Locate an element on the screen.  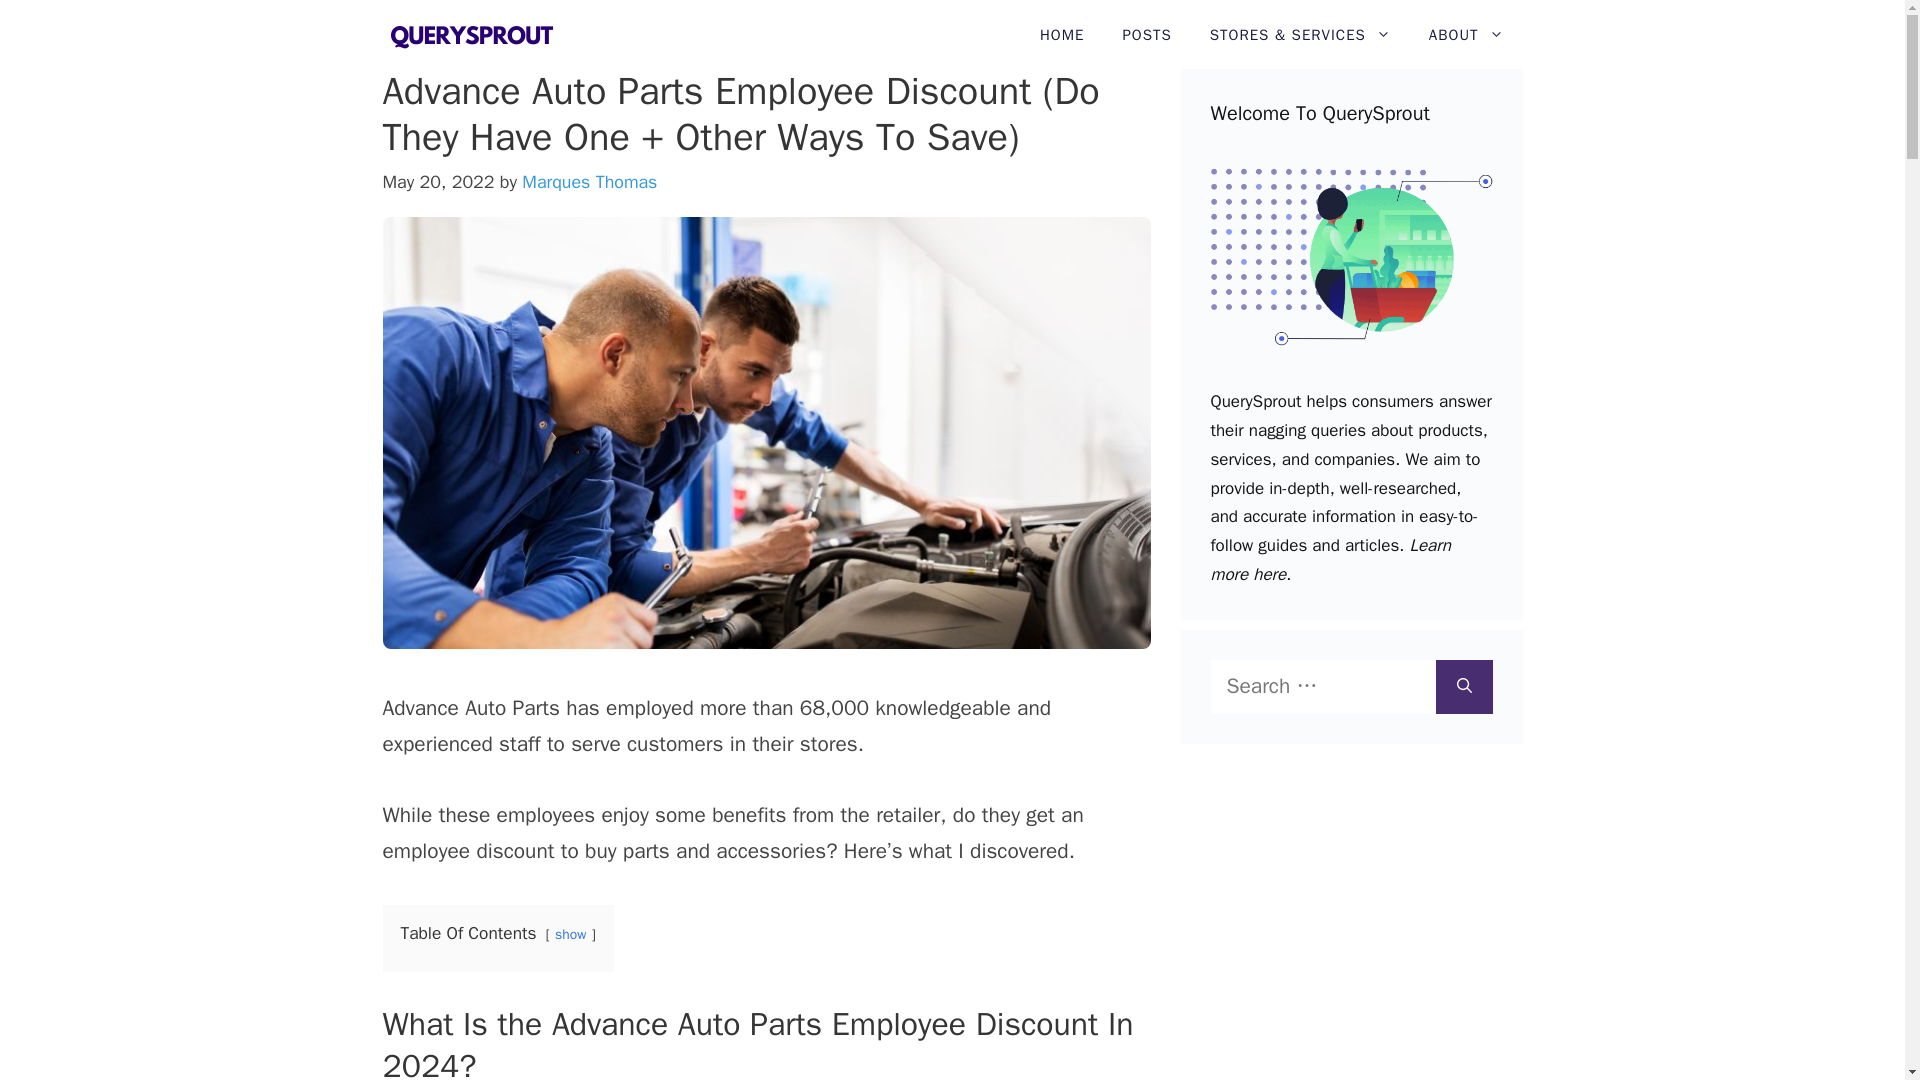
ABOUT is located at coordinates (1466, 35).